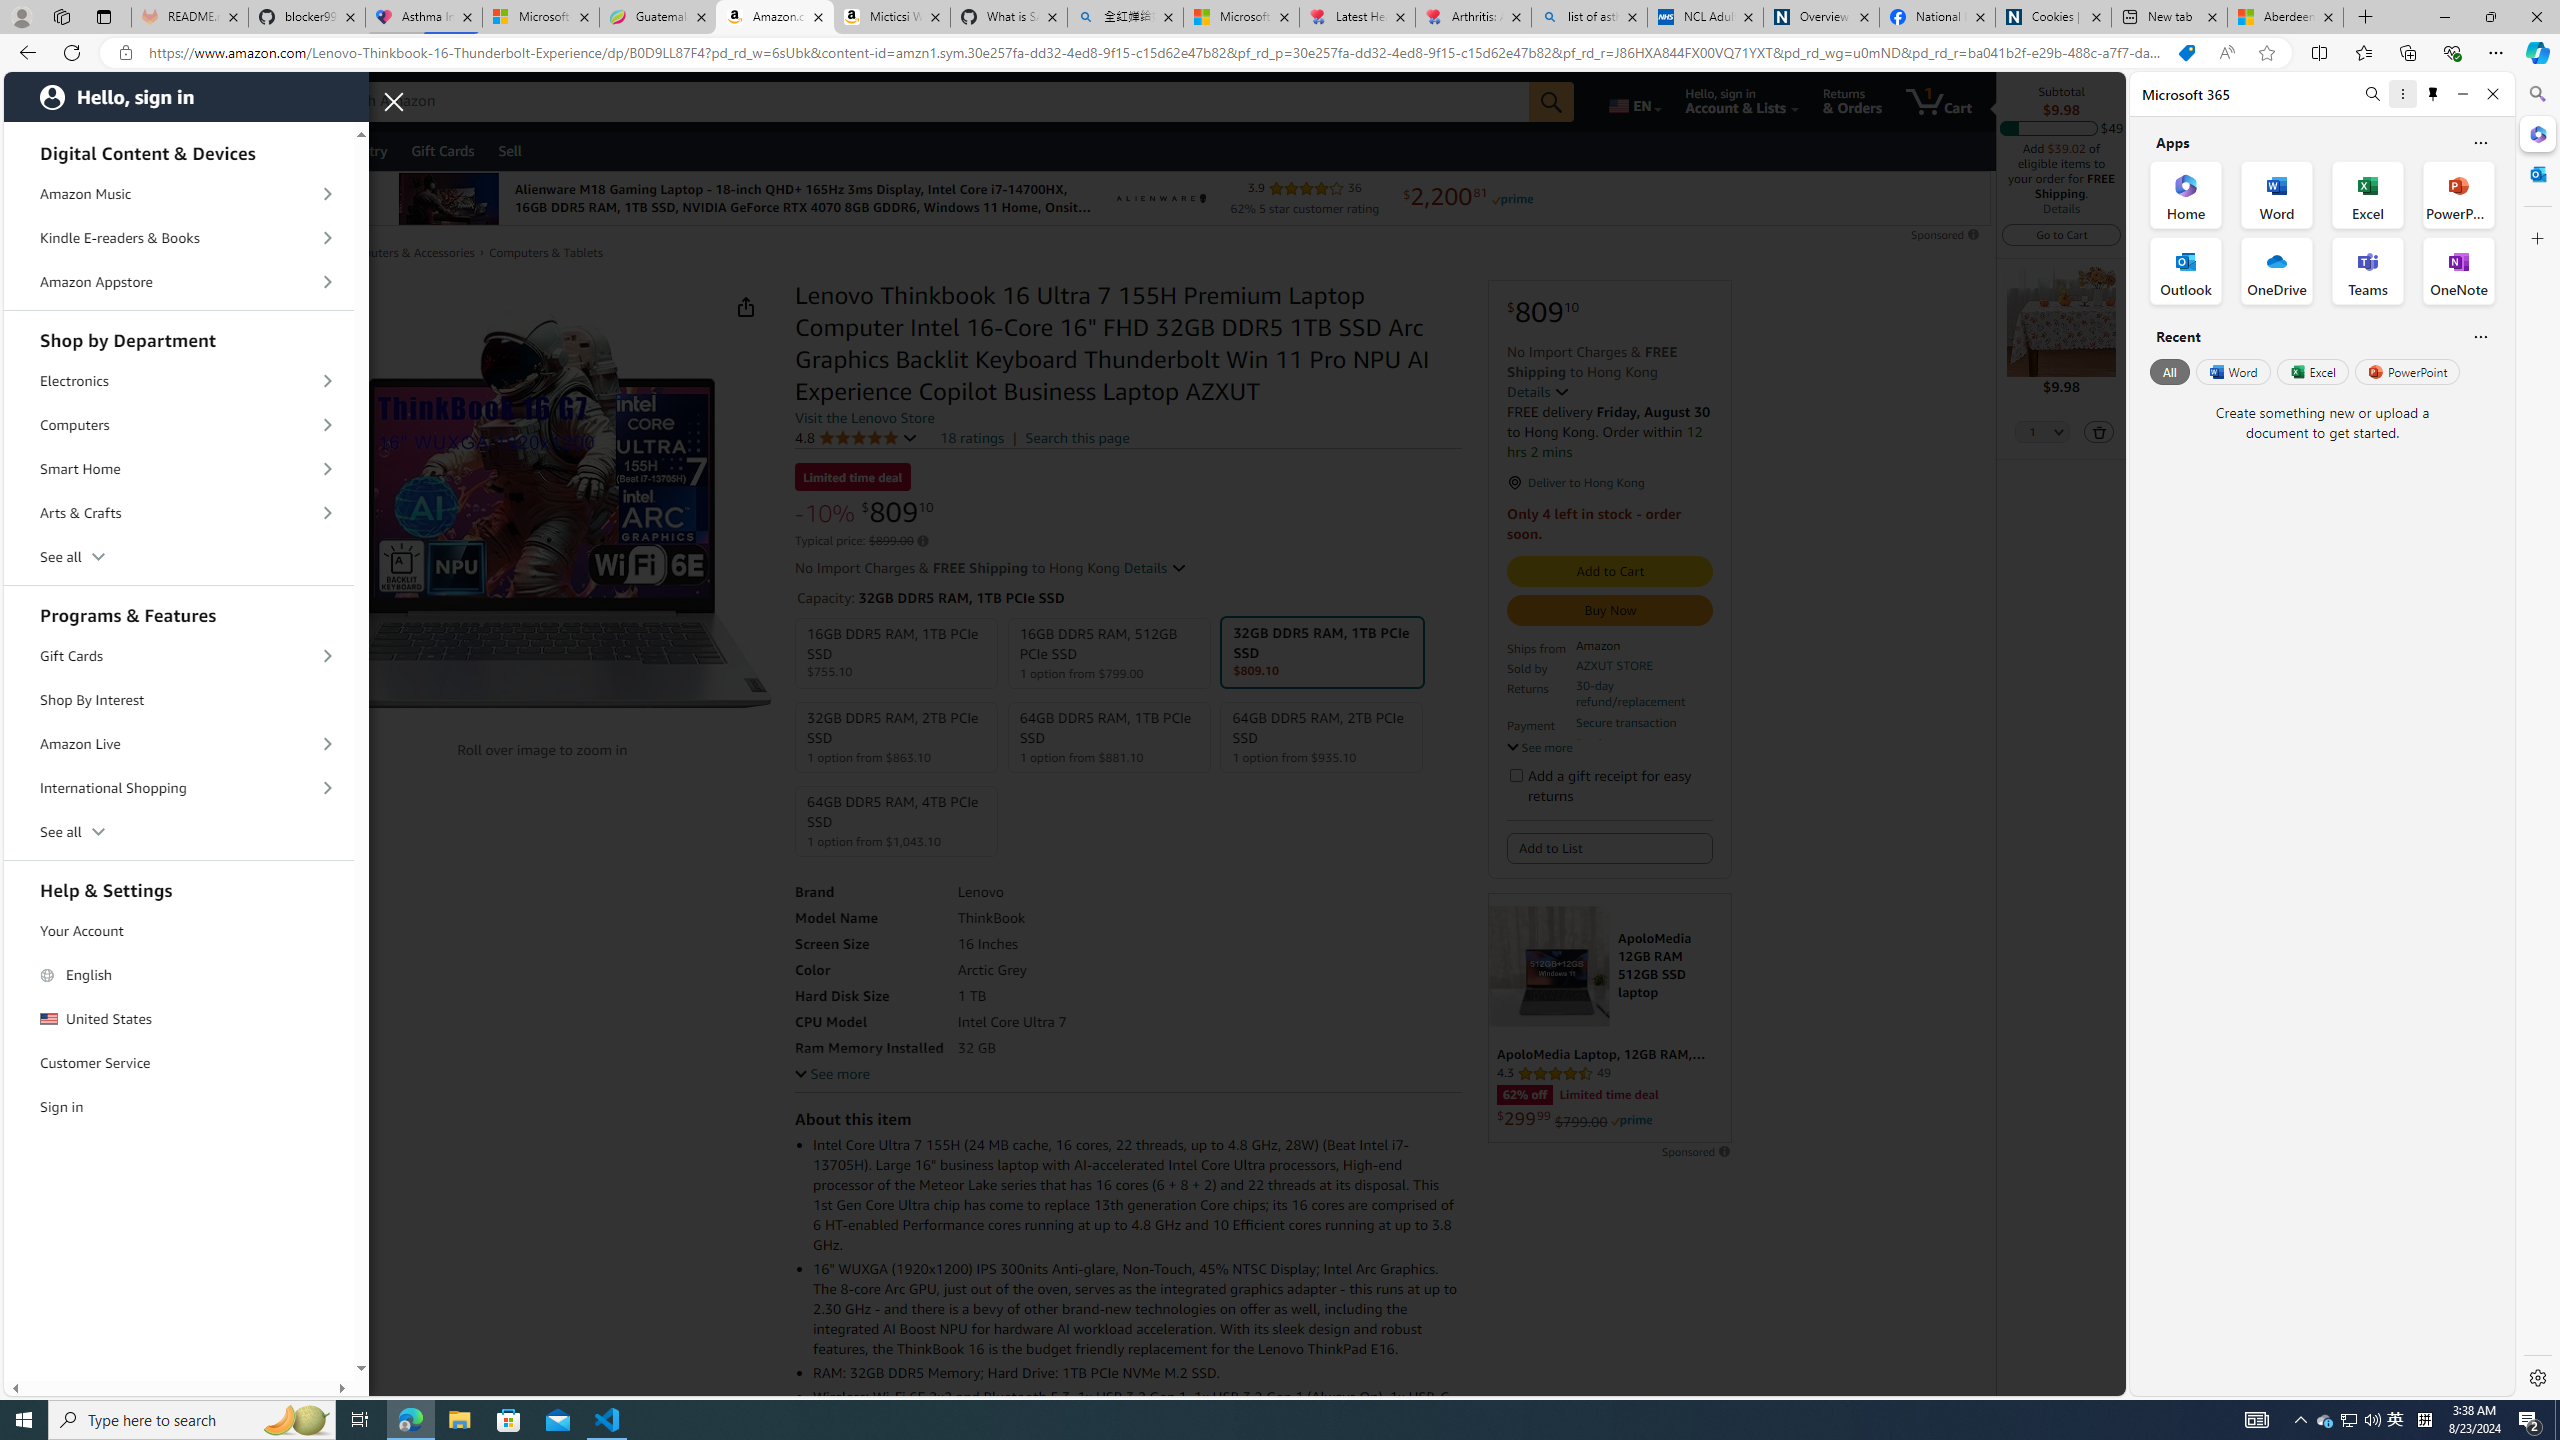  What do you see at coordinates (1610, 848) in the screenshot?
I see `Add to List` at bounding box center [1610, 848].